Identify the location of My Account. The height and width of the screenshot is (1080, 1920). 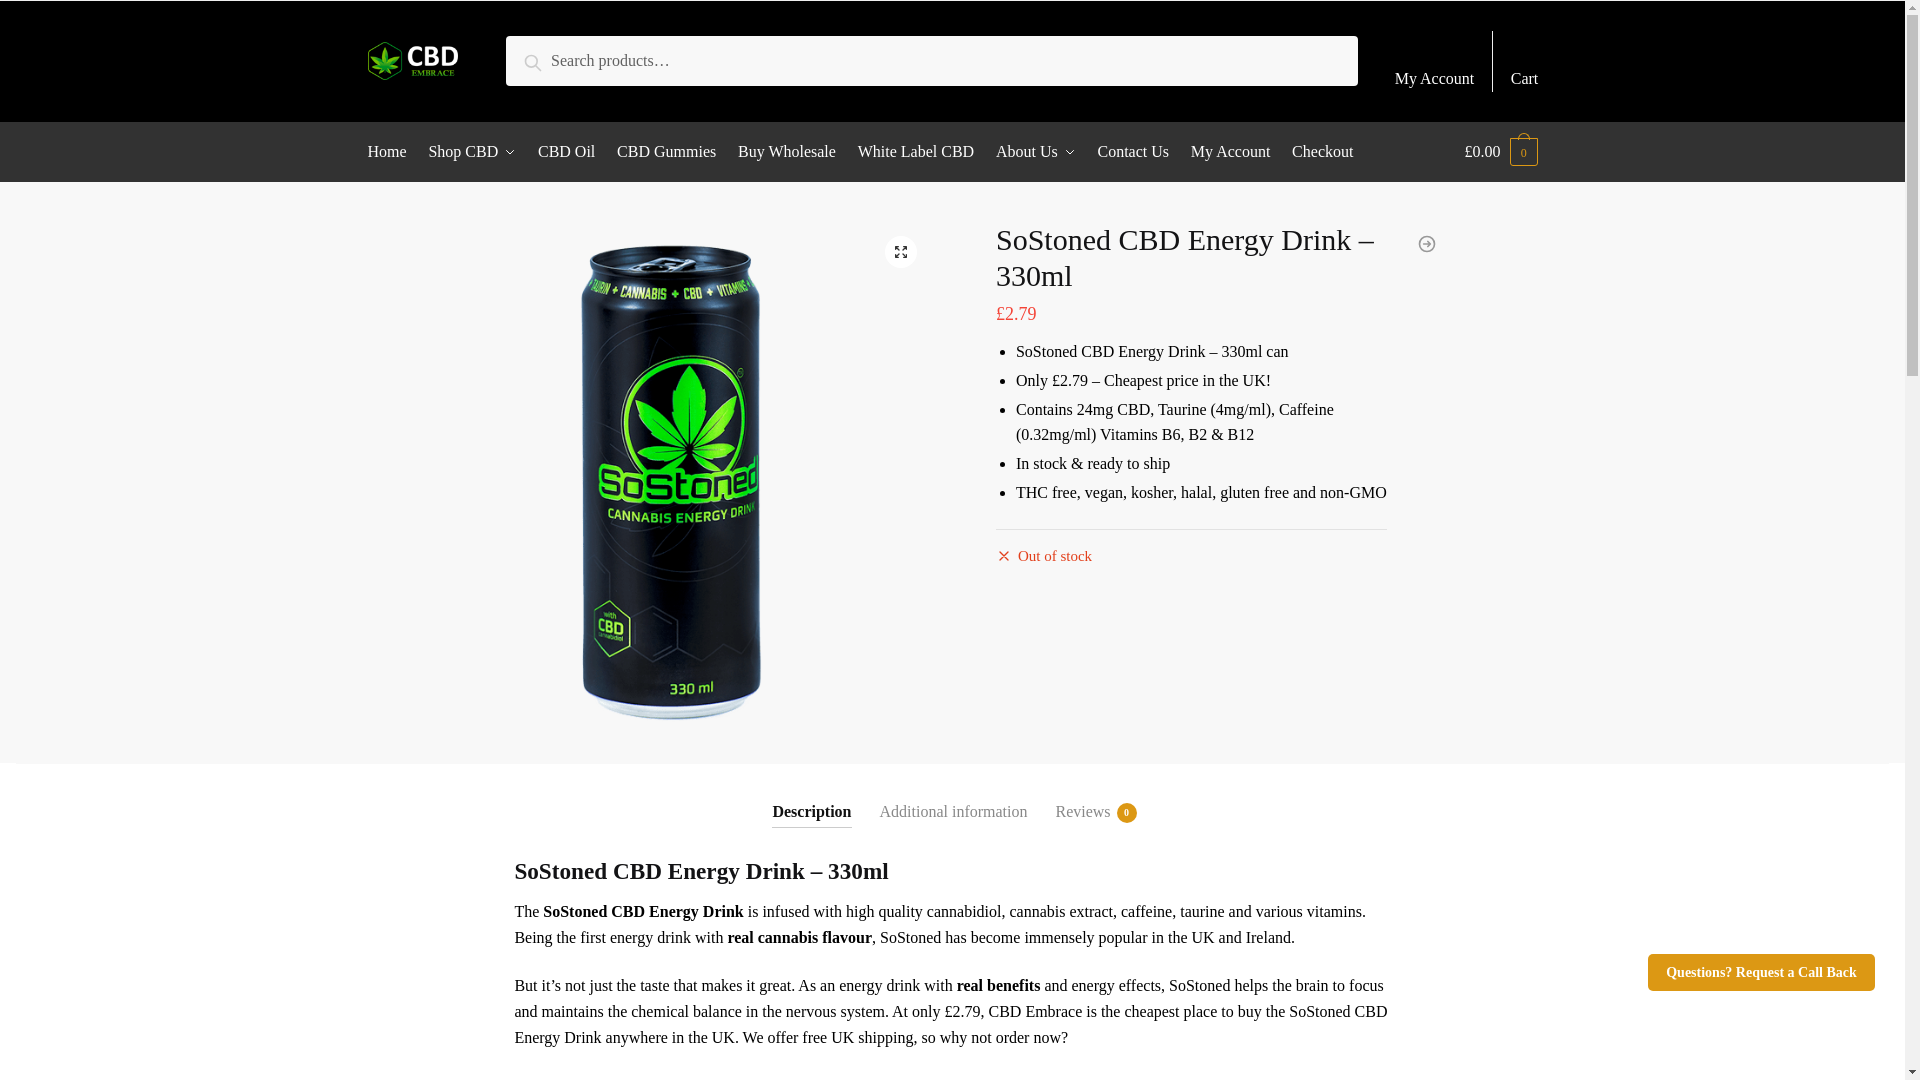
(1230, 152).